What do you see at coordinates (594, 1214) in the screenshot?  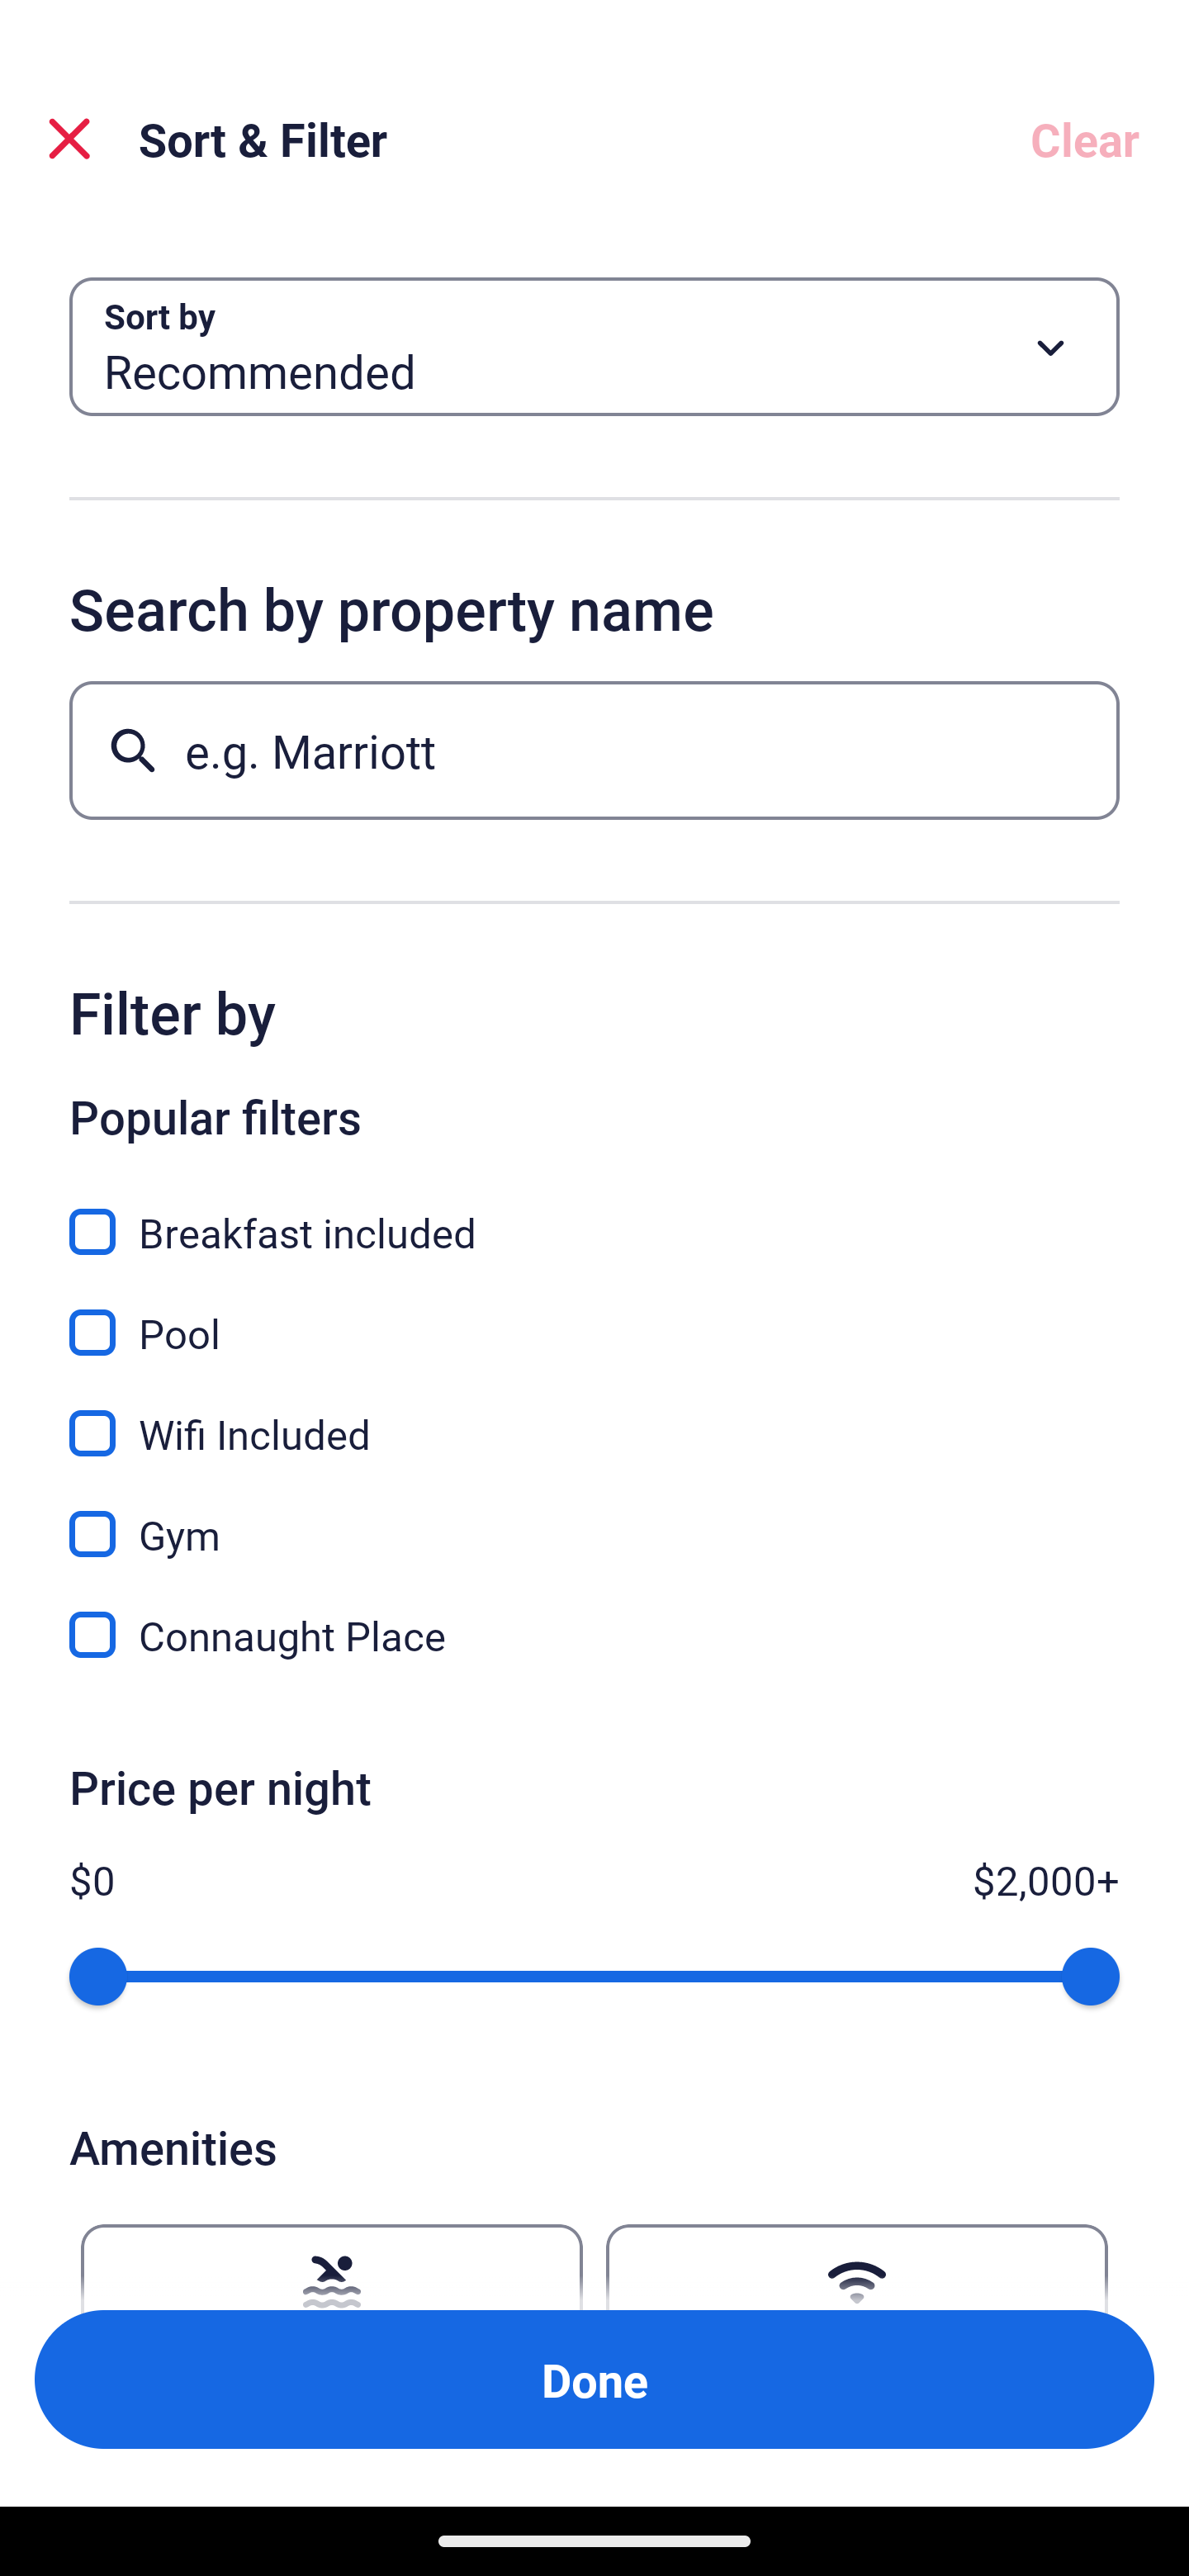 I see `Breakfast included, Breakfast included` at bounding box center [594, 1214].